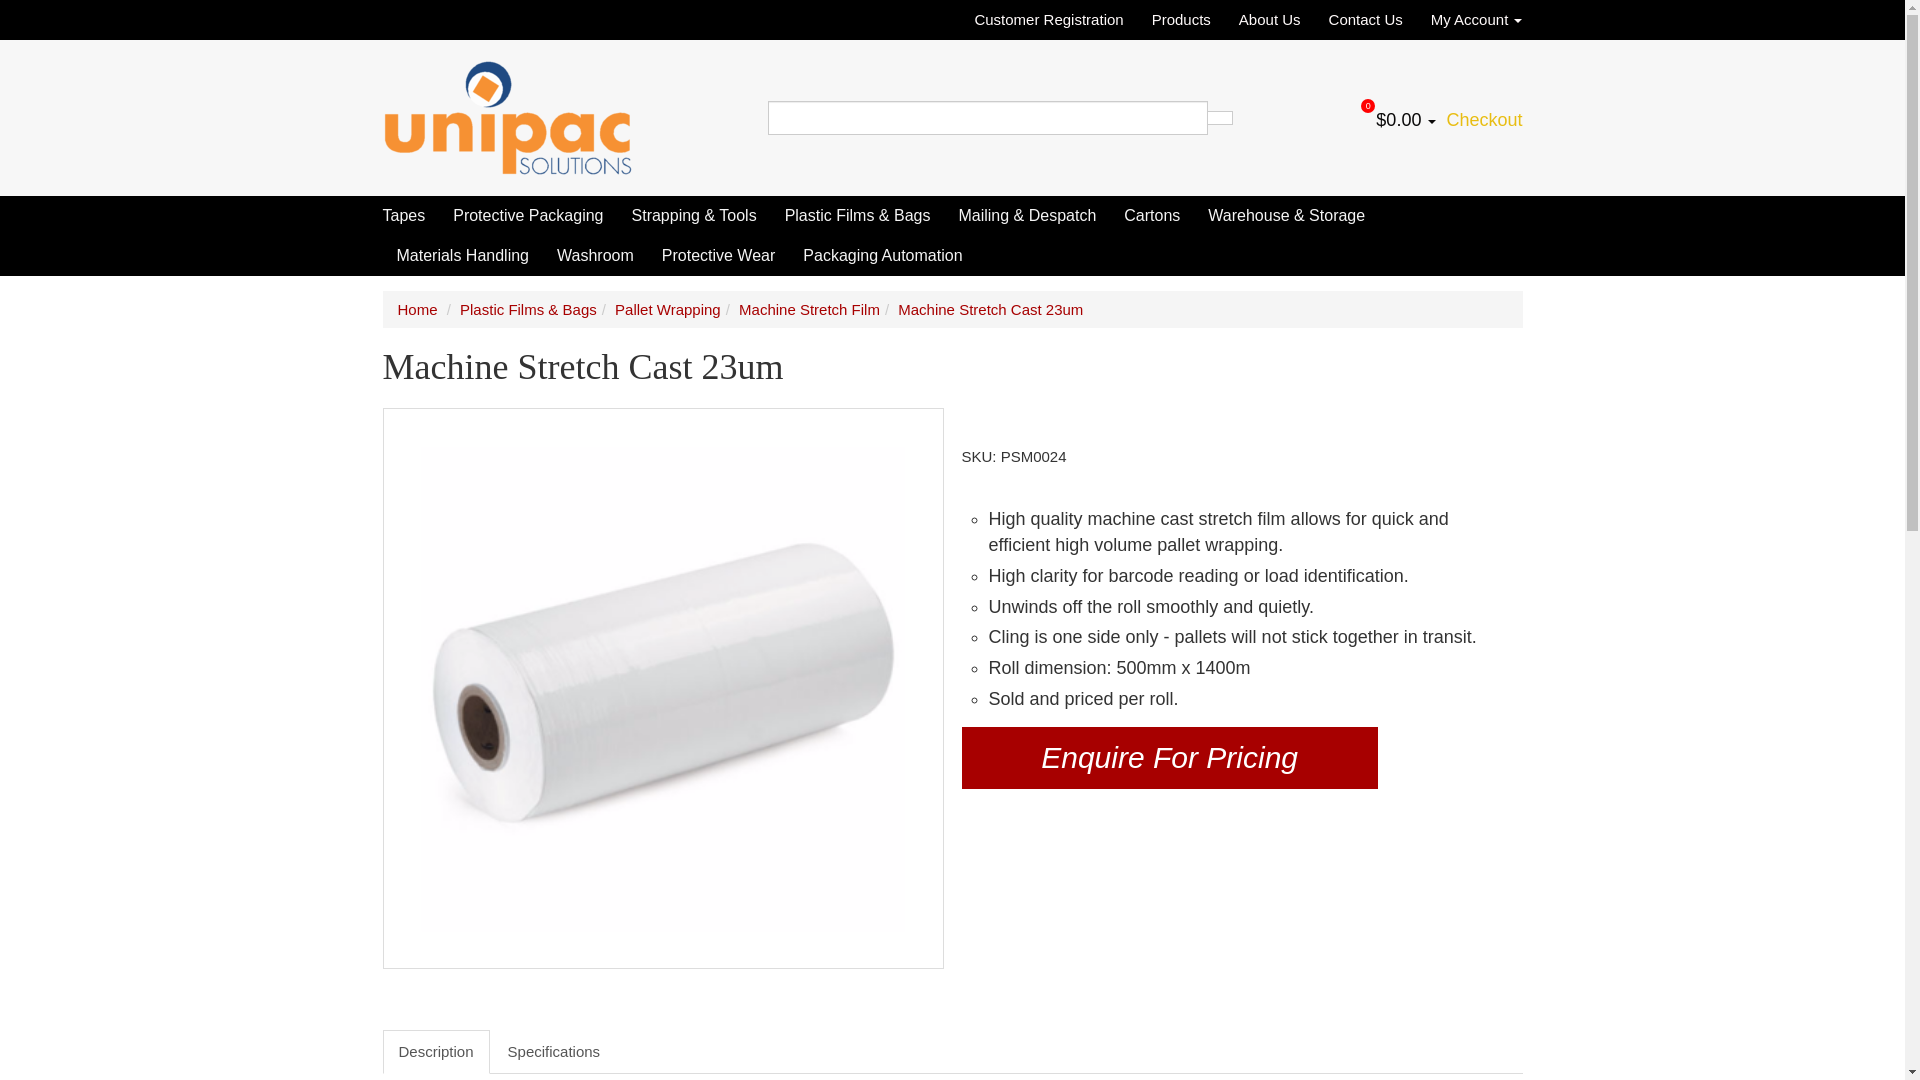  I want to click on Customer Registration, so click(1054, 20).